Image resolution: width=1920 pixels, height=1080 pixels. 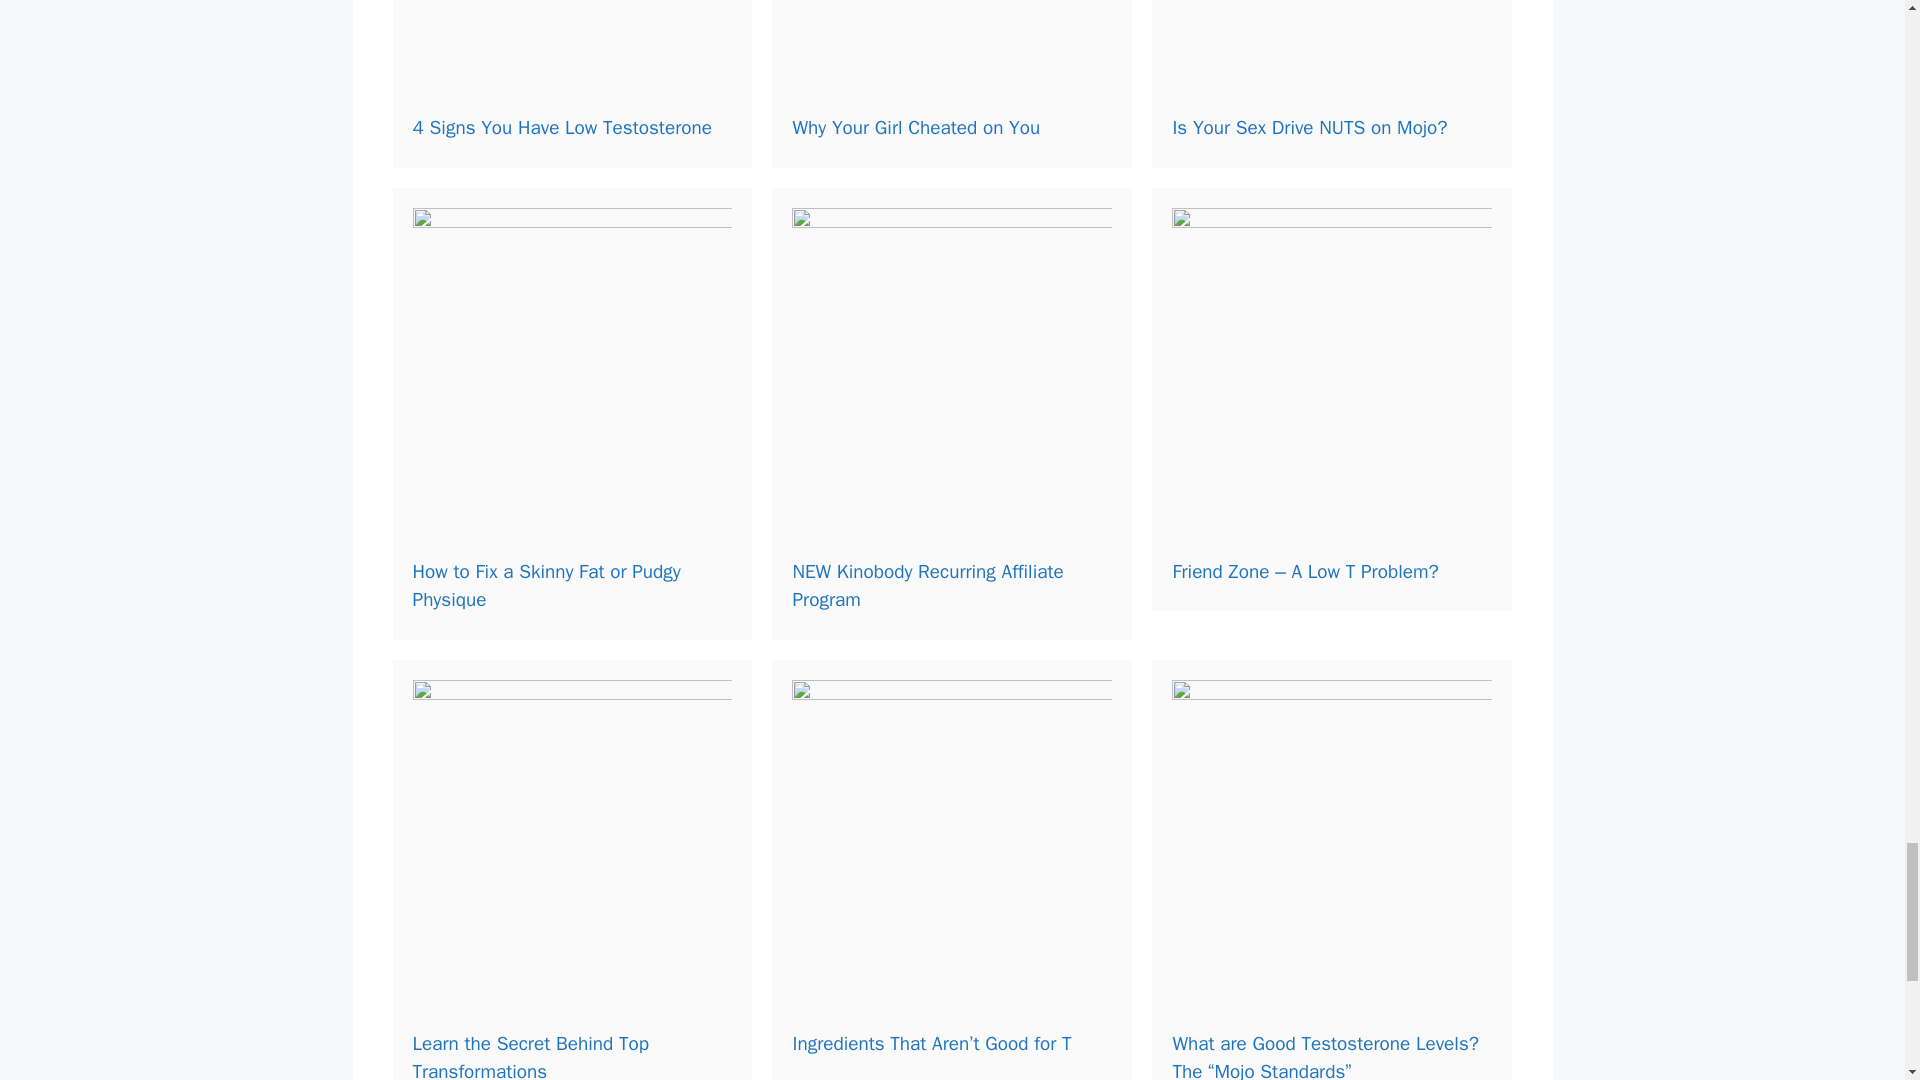 What do you see at coordinates (927, 586) in the screenshot?
I see `NEW Kinobody Recurring Affiliate Program` at bounding box center [927, 586].